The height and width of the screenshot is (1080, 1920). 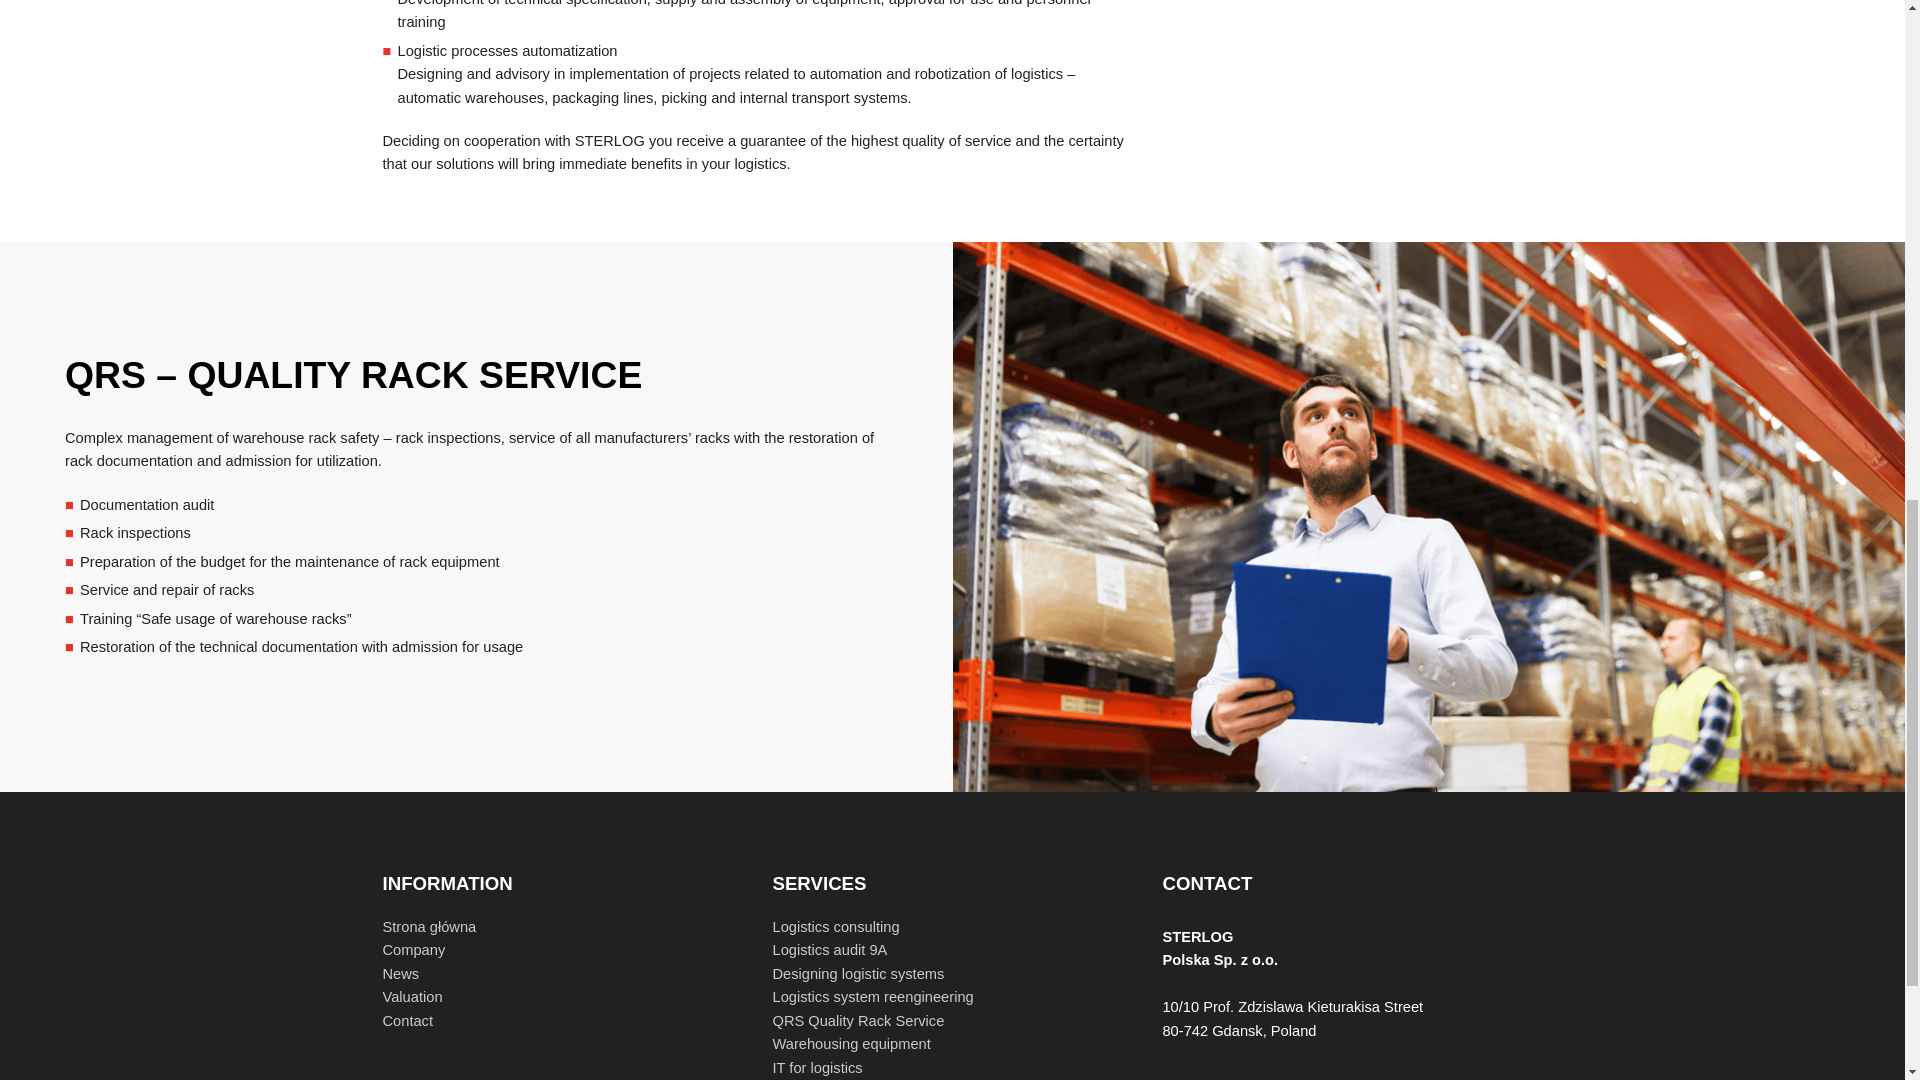 I want to click on Warehousing equipment, so click(x=850, y=1043).